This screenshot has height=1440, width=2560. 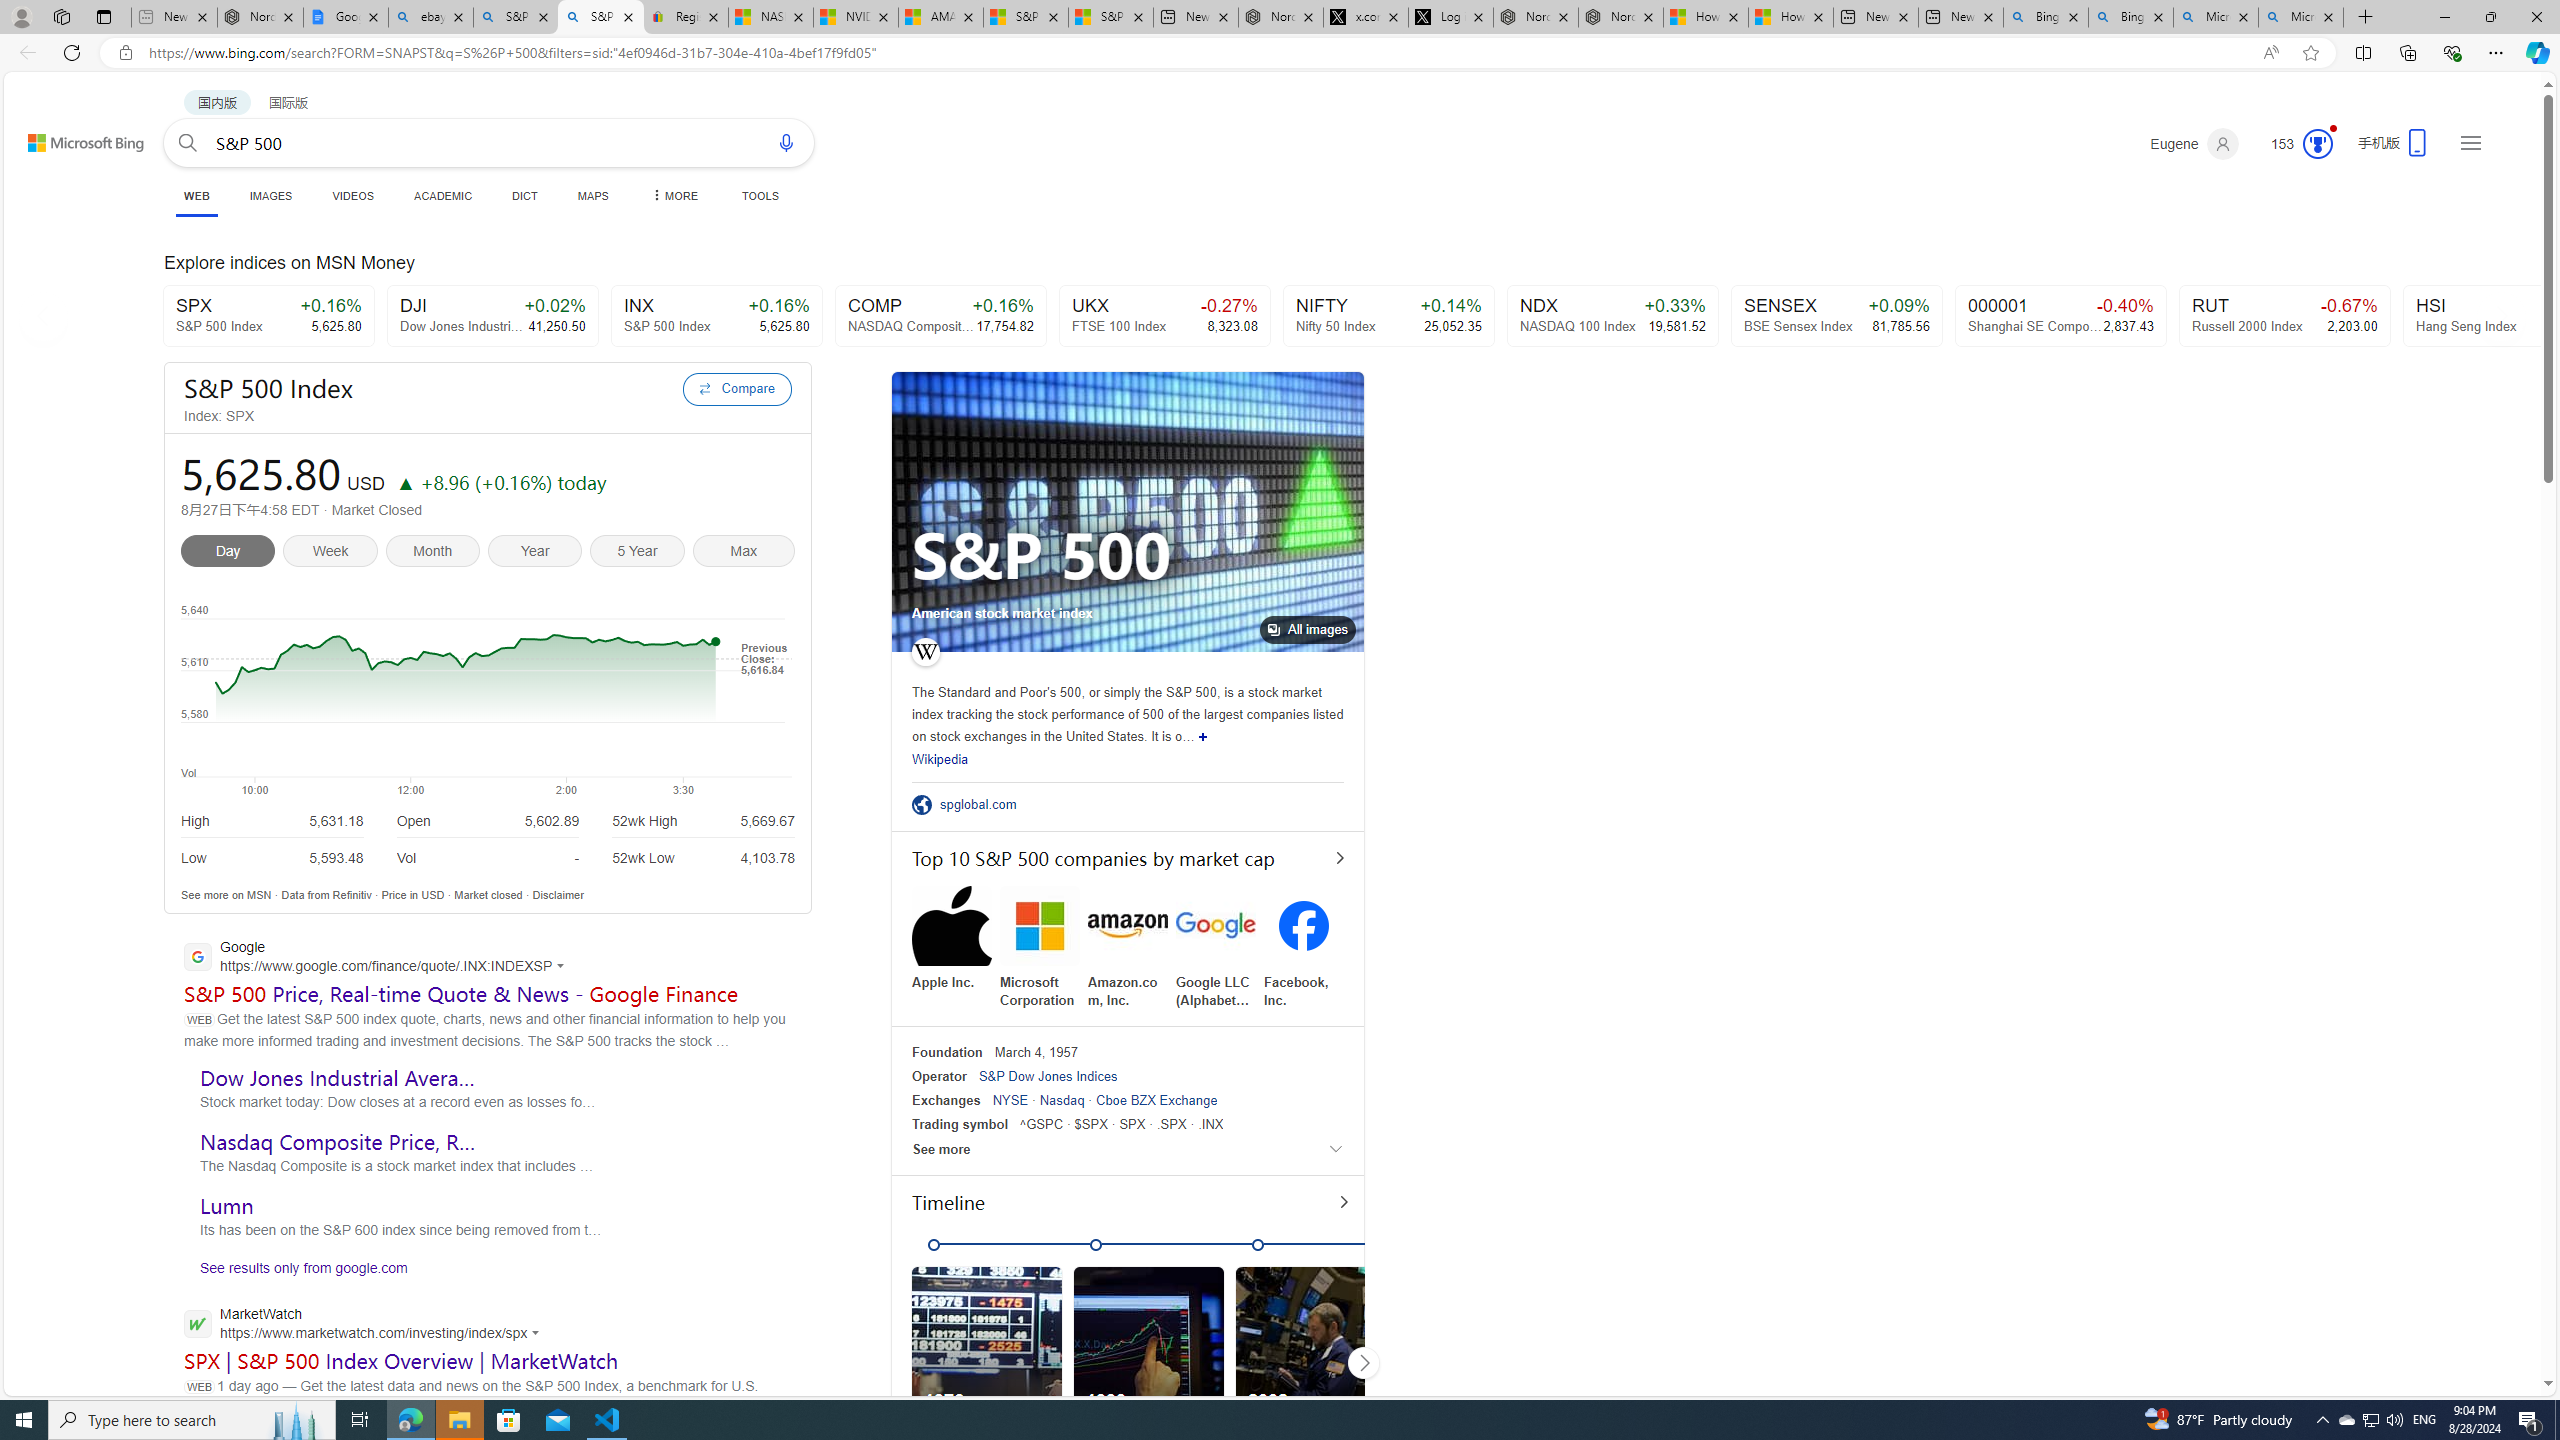 What do you see at coordinates (1304, 947) in the screenshot?
I see `Facebook, Inc.` at bounding box center [1304, 947].